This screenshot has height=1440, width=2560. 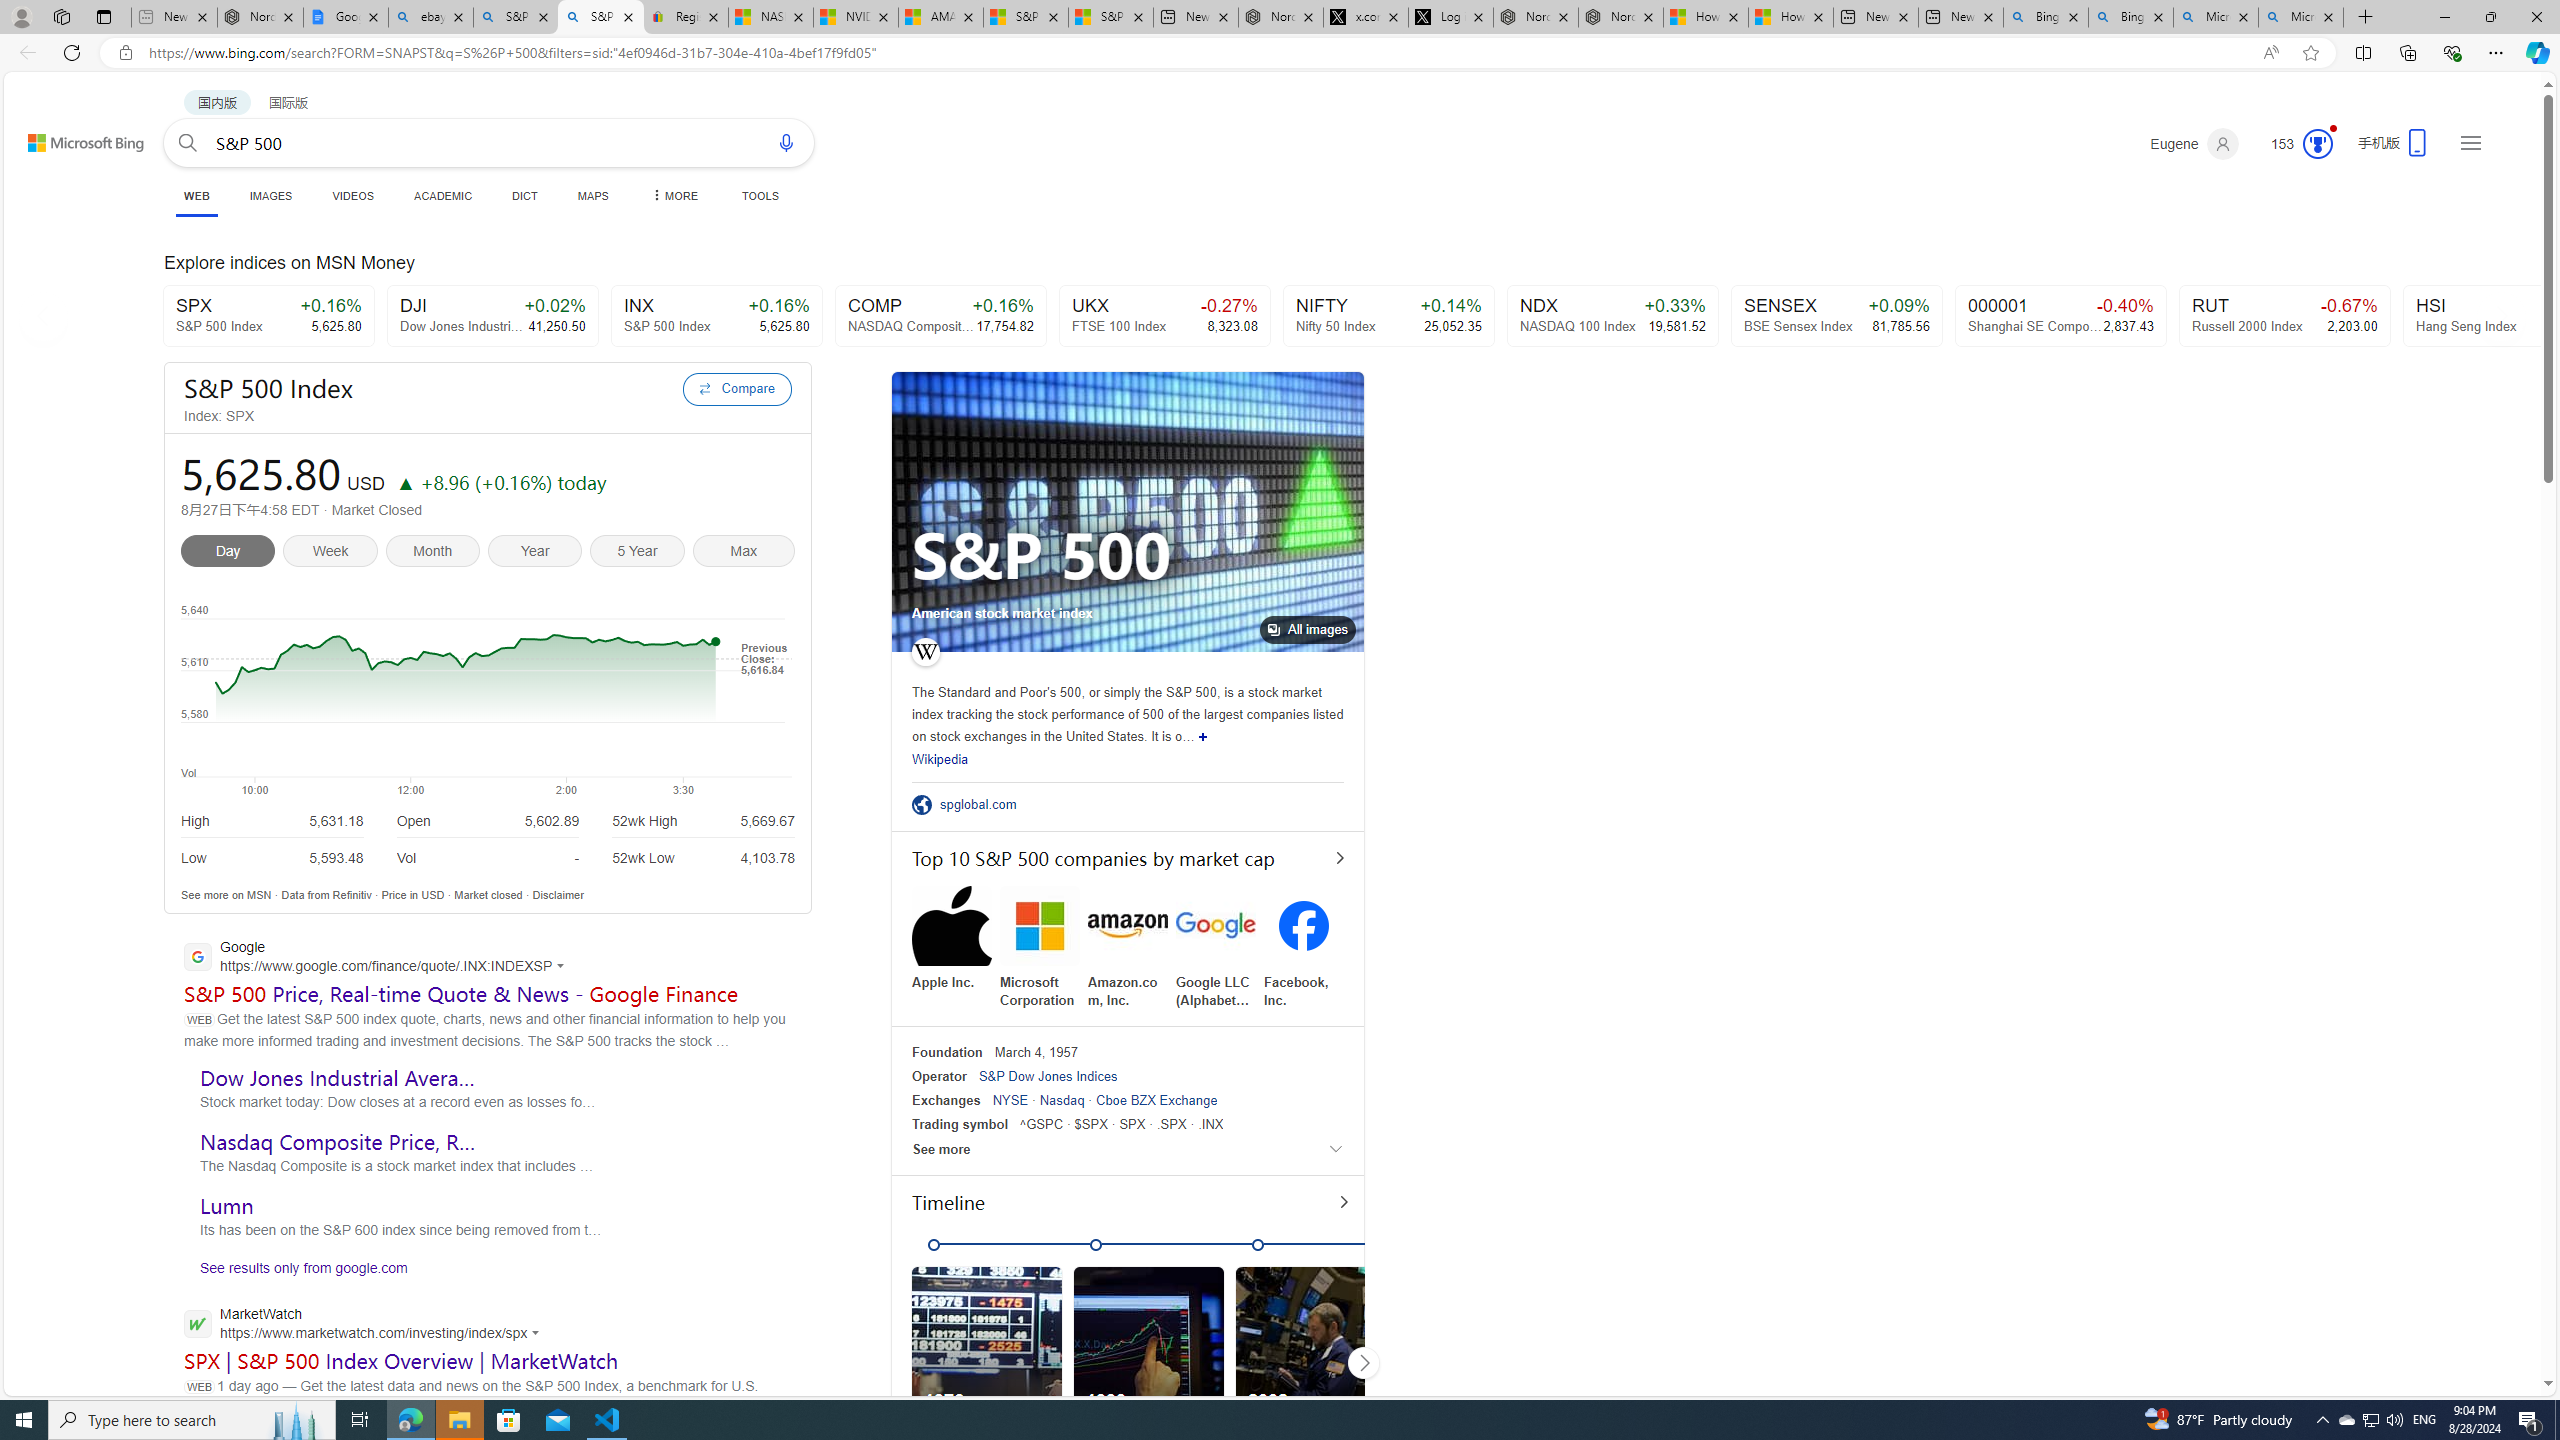 What do you see at coordinates (1304, 947) in the screenshot?
I see `Facebook, Inc.` at bounding box center [1304, 947].